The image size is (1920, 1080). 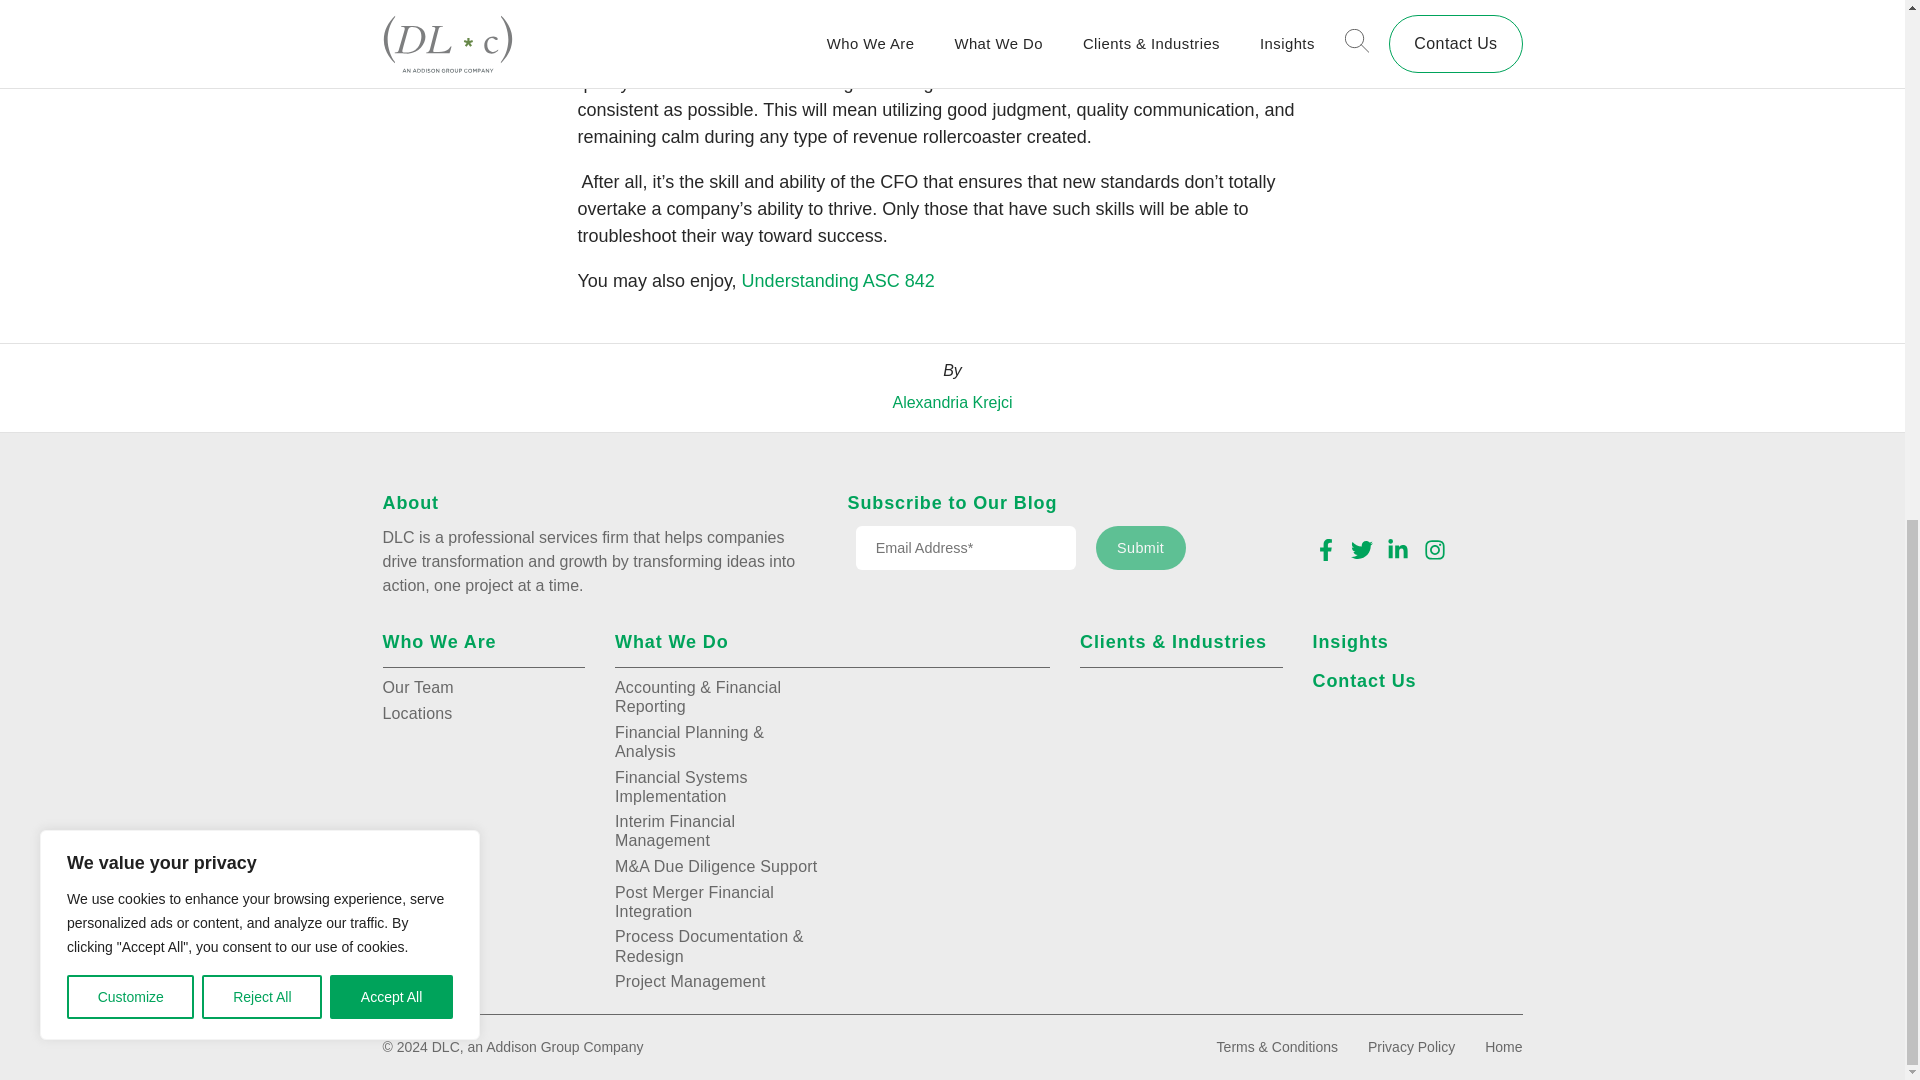 I want to click on Understanding ASC 842, so click(x=838, y=280).